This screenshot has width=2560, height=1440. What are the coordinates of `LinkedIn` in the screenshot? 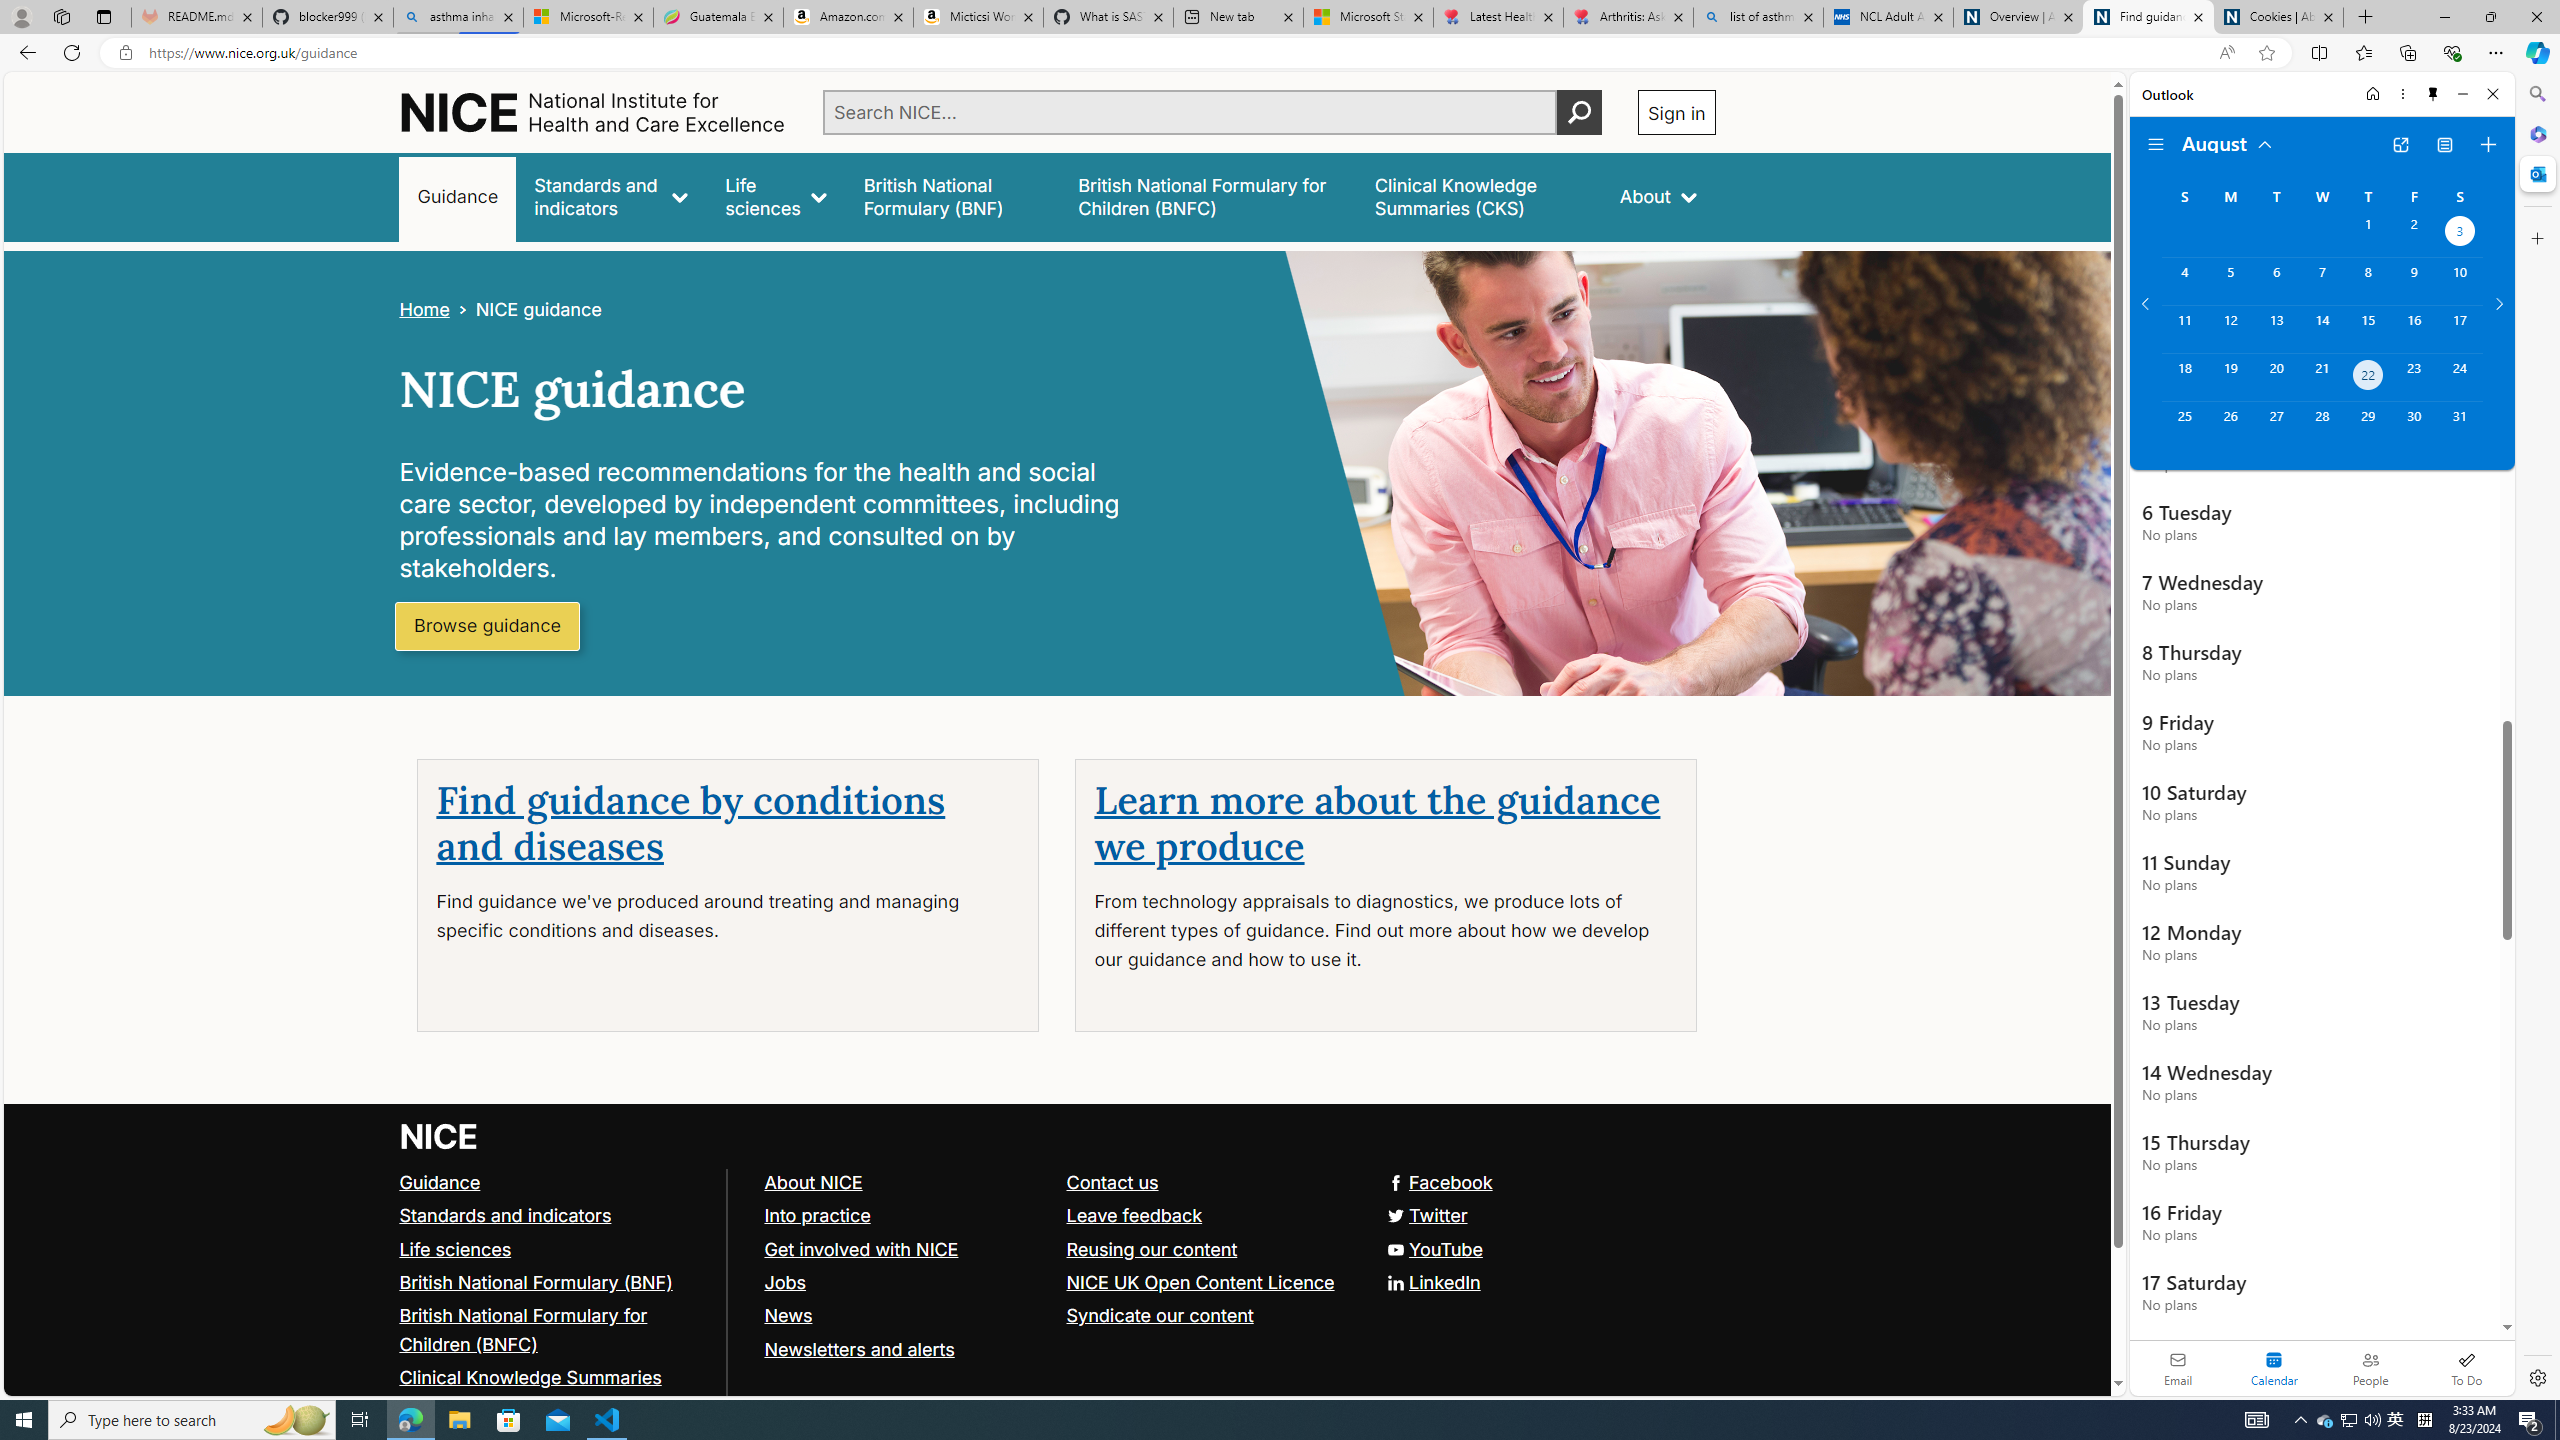 It's located at (1433, 1282).